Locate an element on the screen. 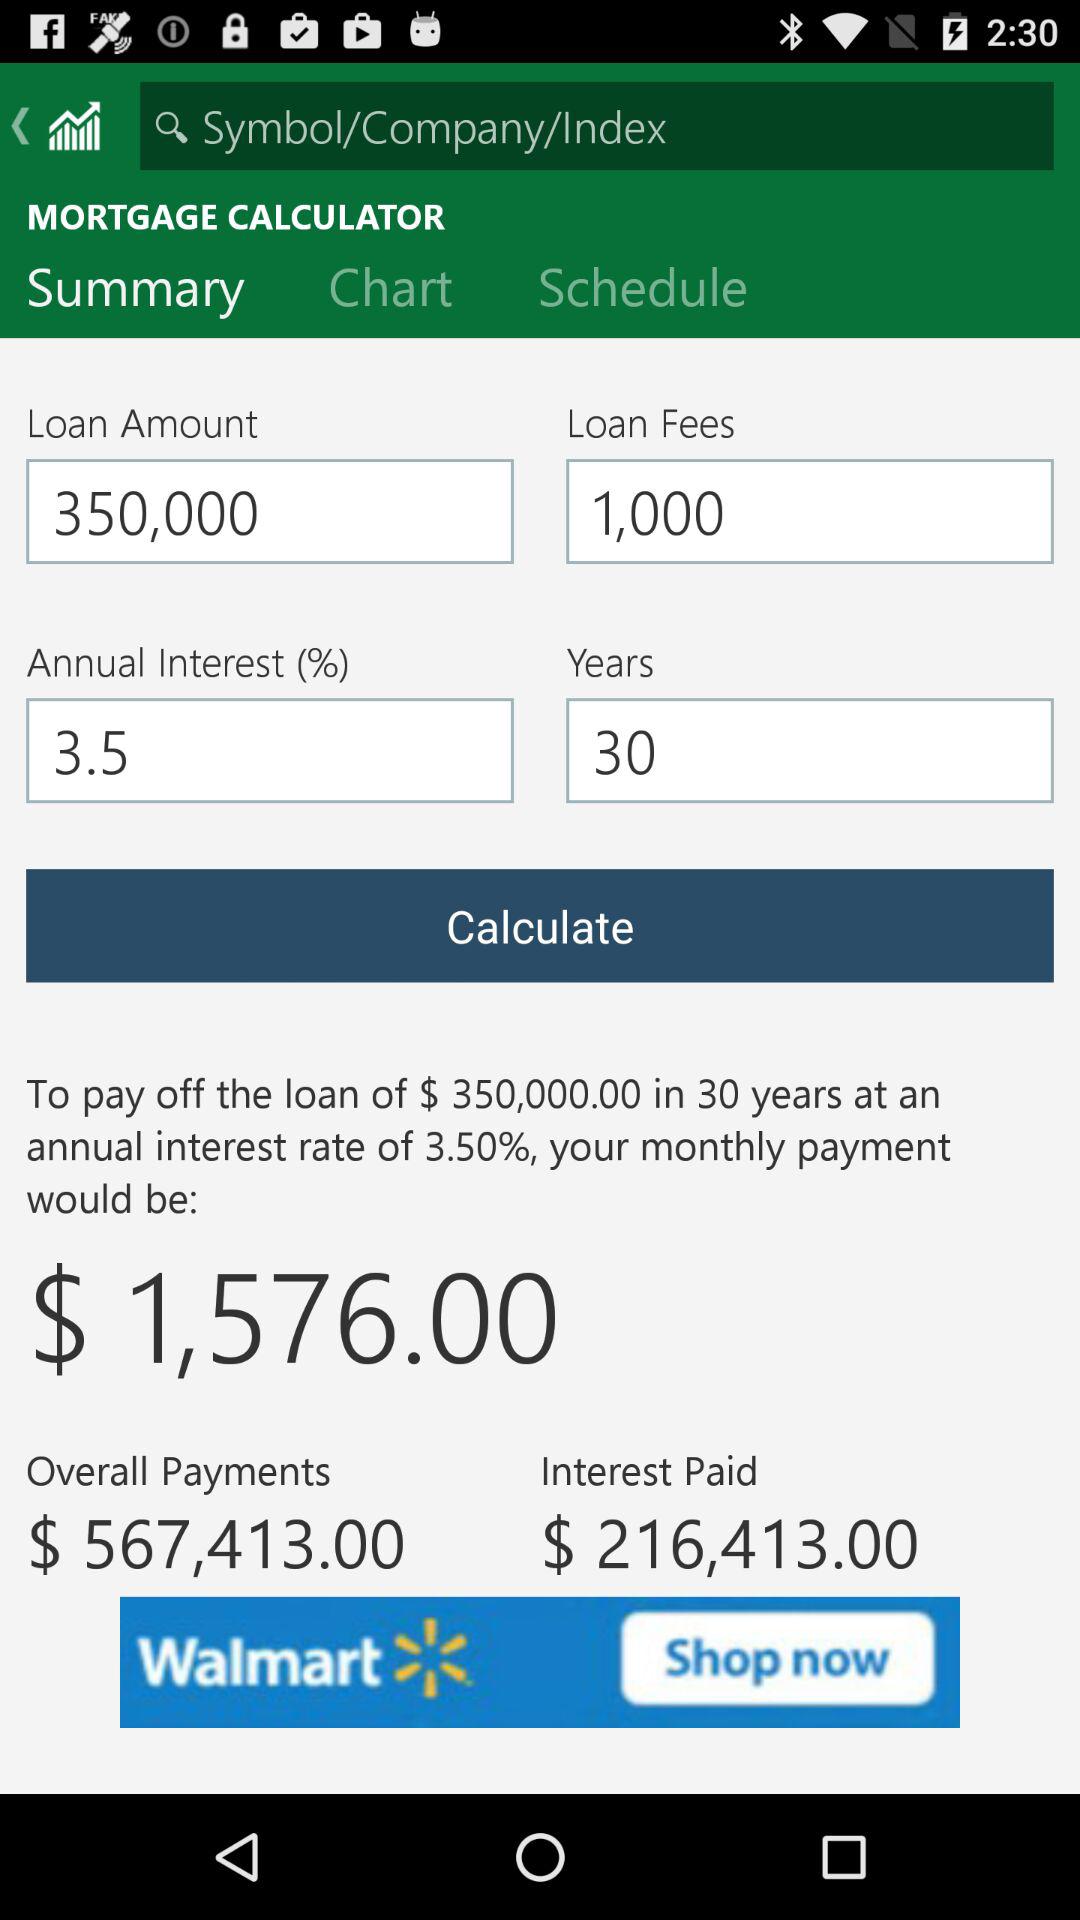 This screenshot has width=1080, height=1920. in-app search bar is located at coordinates (596, 126).